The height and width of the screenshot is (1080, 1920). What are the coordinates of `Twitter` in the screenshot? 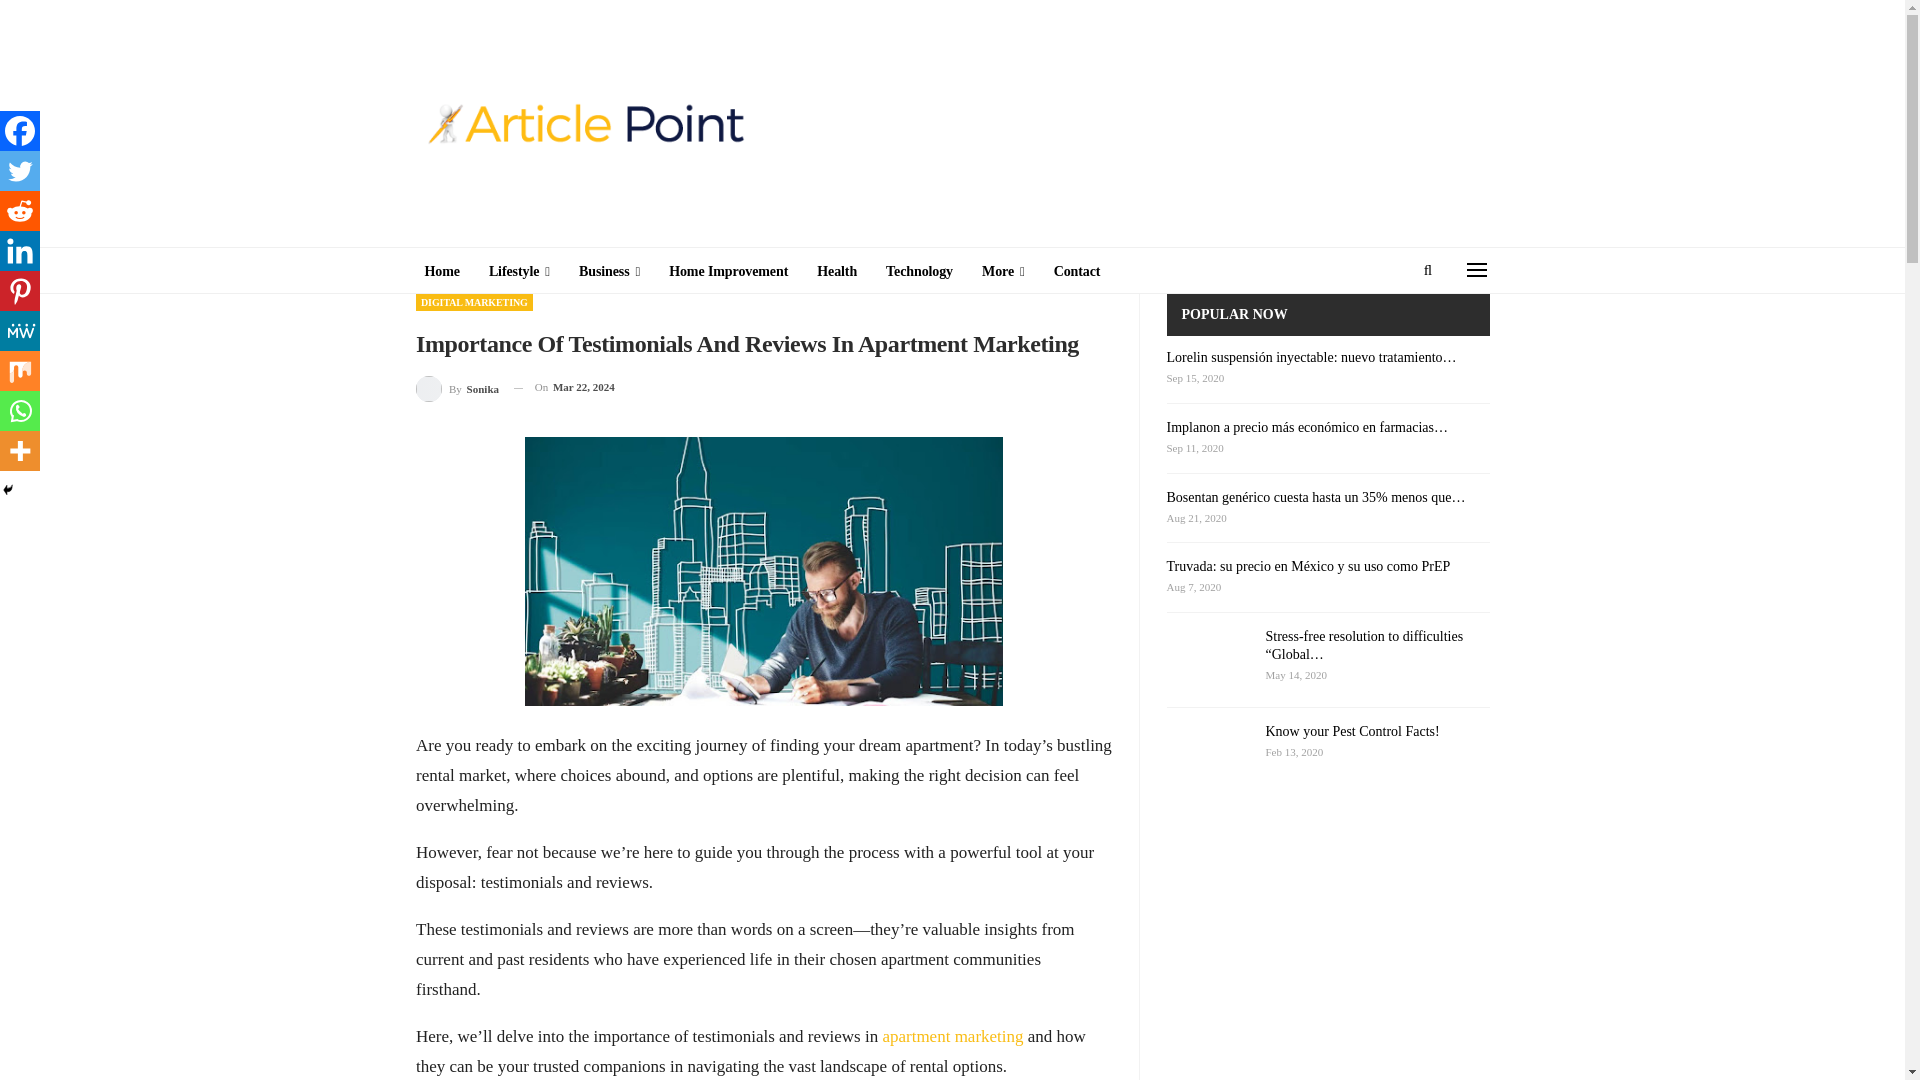 It's located at (20, 171).